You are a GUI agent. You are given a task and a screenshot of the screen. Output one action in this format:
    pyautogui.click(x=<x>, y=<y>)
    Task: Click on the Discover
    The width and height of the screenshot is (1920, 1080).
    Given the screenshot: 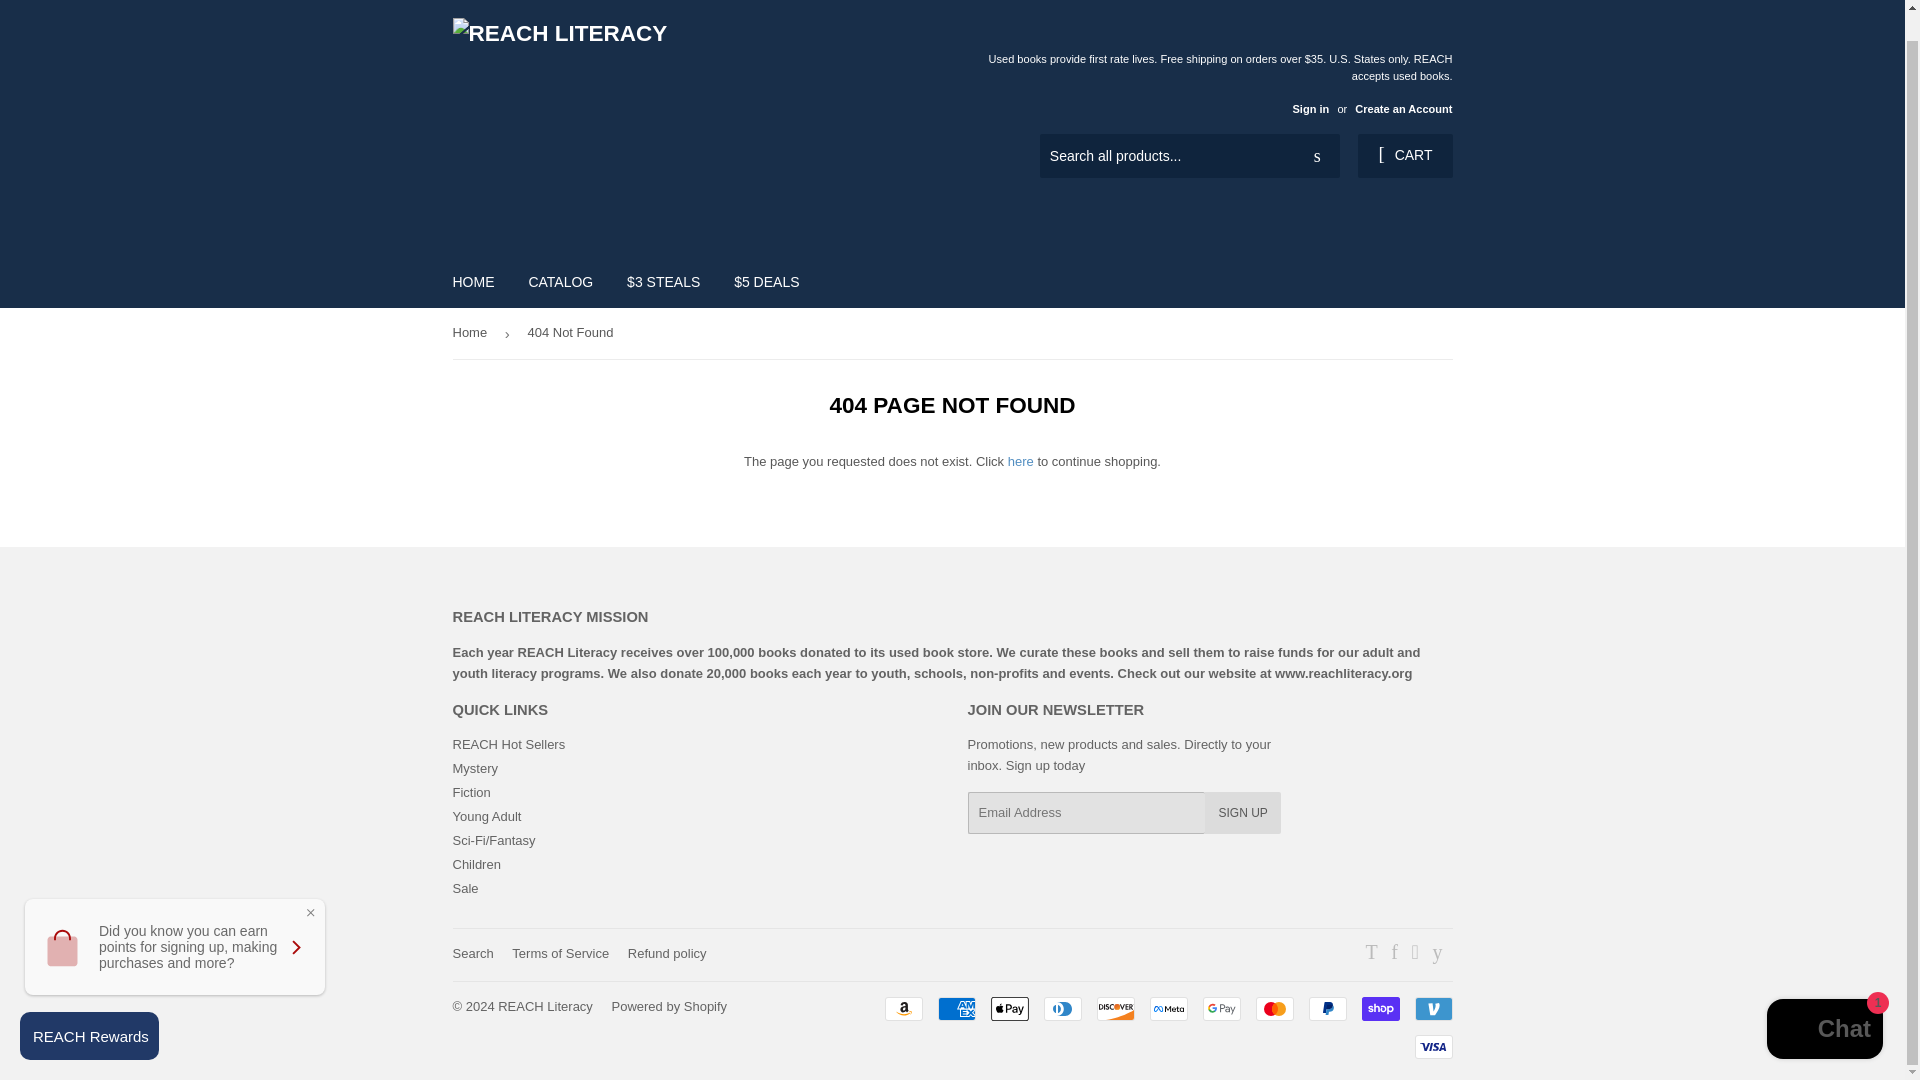 What is the action you would take?
    pyautogui.click(x=1115, y=1008)
    